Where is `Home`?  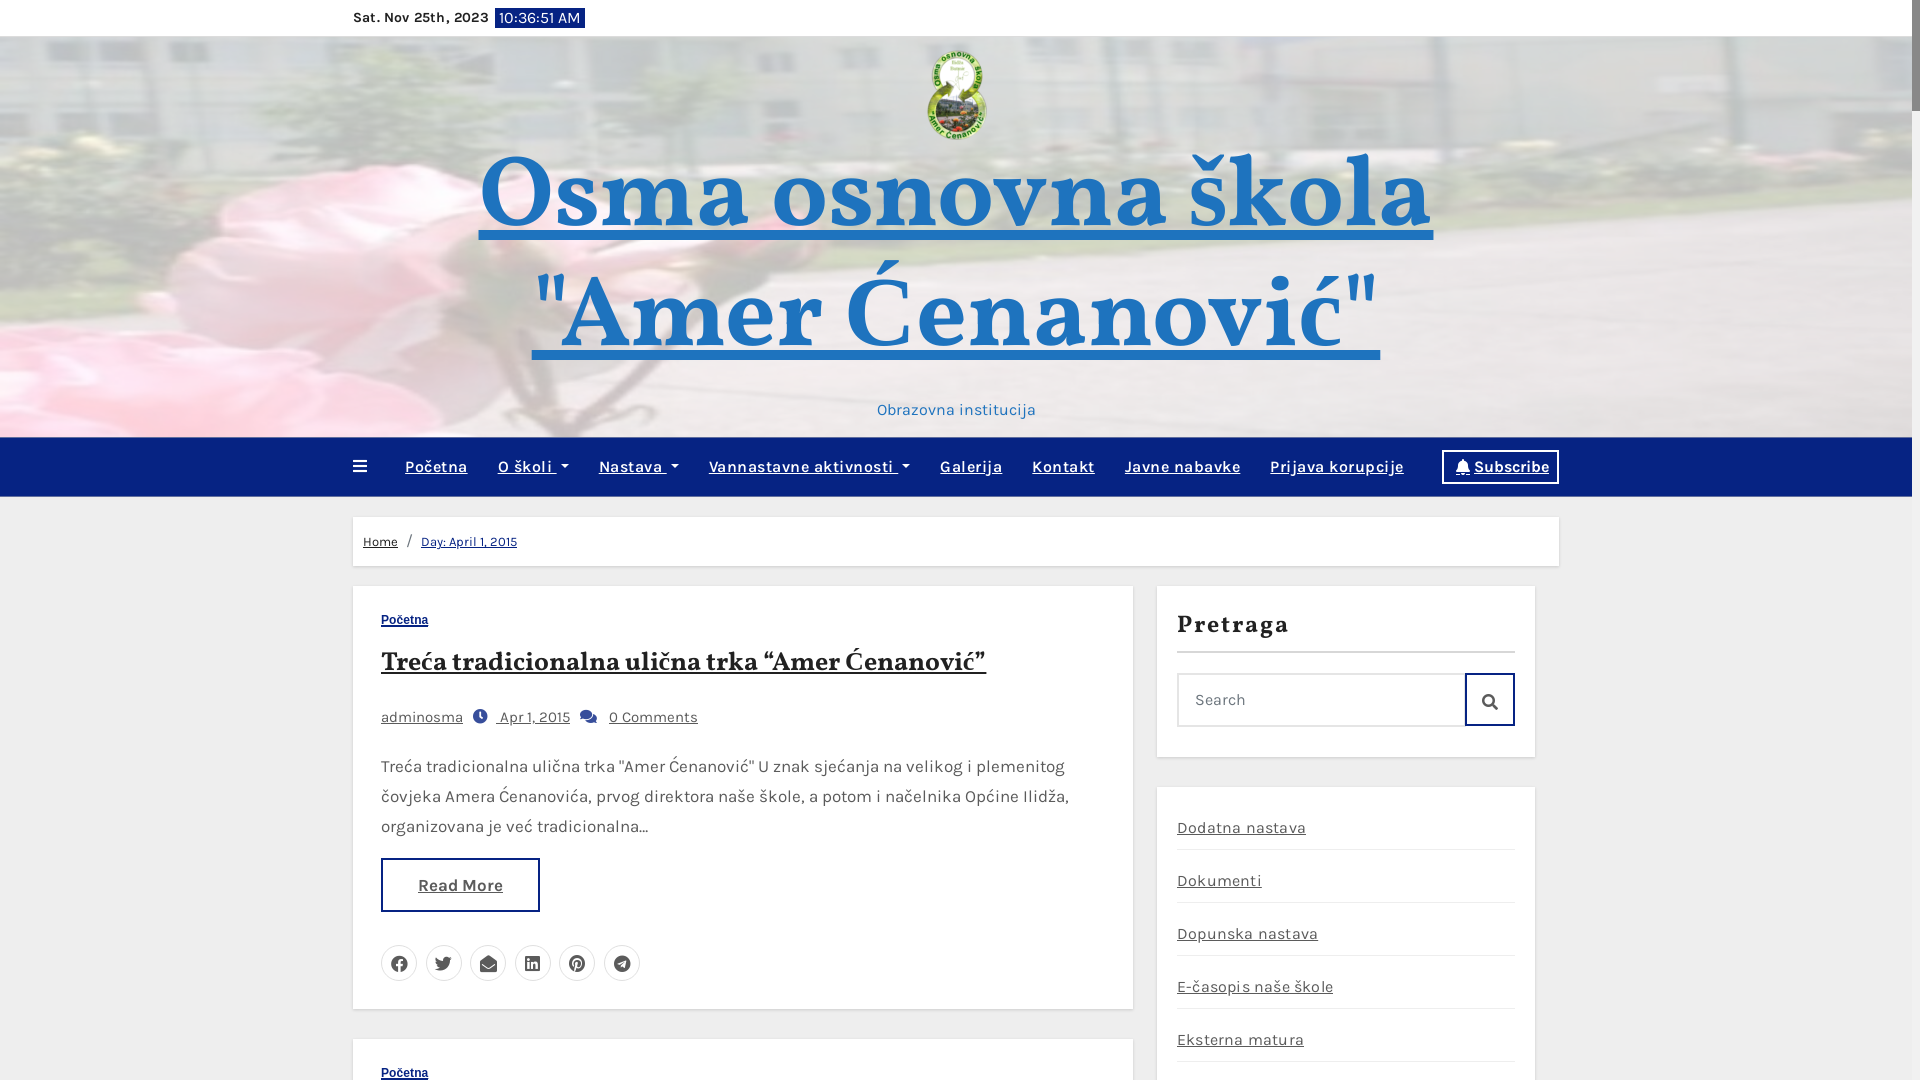
Home is located at coordinates (380, 542).